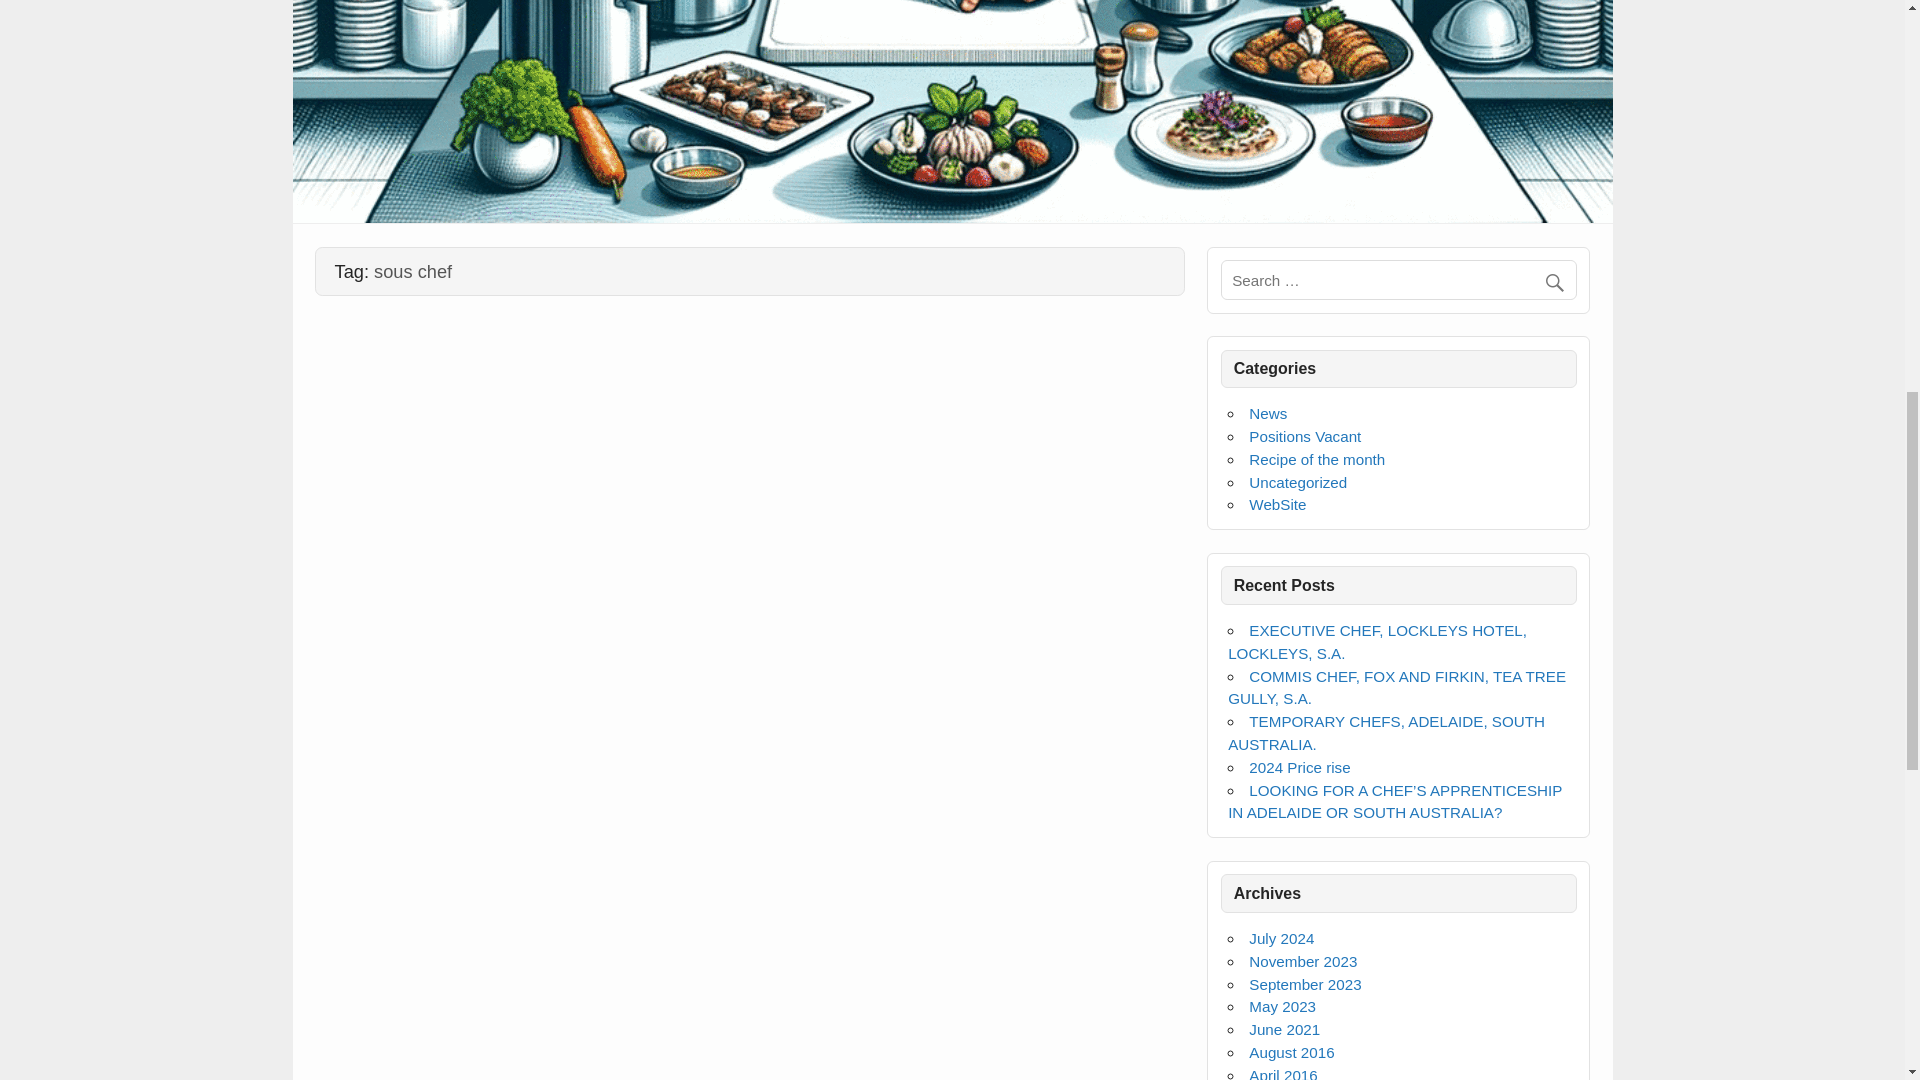 The image size is (1920, 1080). What do you see at coordinates (1305, 984) in the screenshot?
I see `September 2023` at bounding box center [1305, 984].